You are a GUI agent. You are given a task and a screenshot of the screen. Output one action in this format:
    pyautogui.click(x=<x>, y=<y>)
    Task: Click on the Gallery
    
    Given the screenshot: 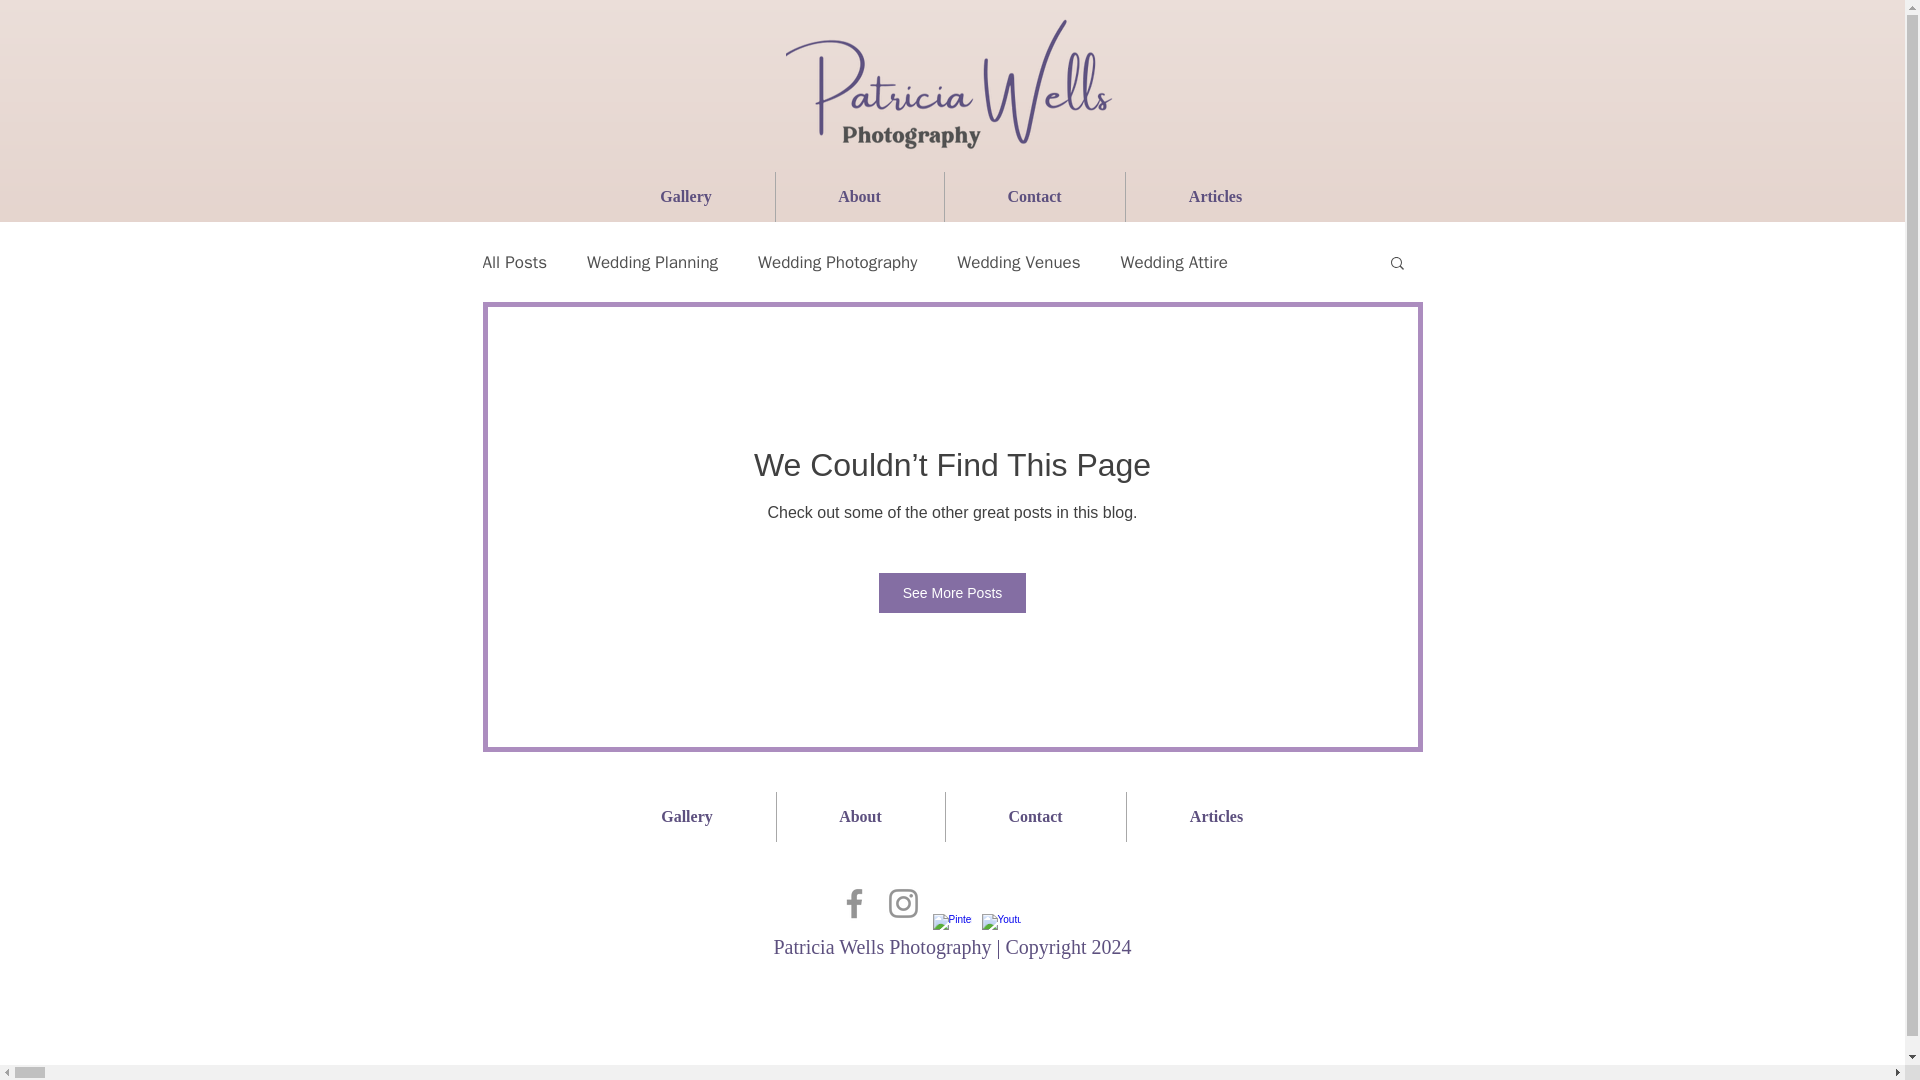 What is the action you would take?
    pyautogui.click(x=686, y=816)
    